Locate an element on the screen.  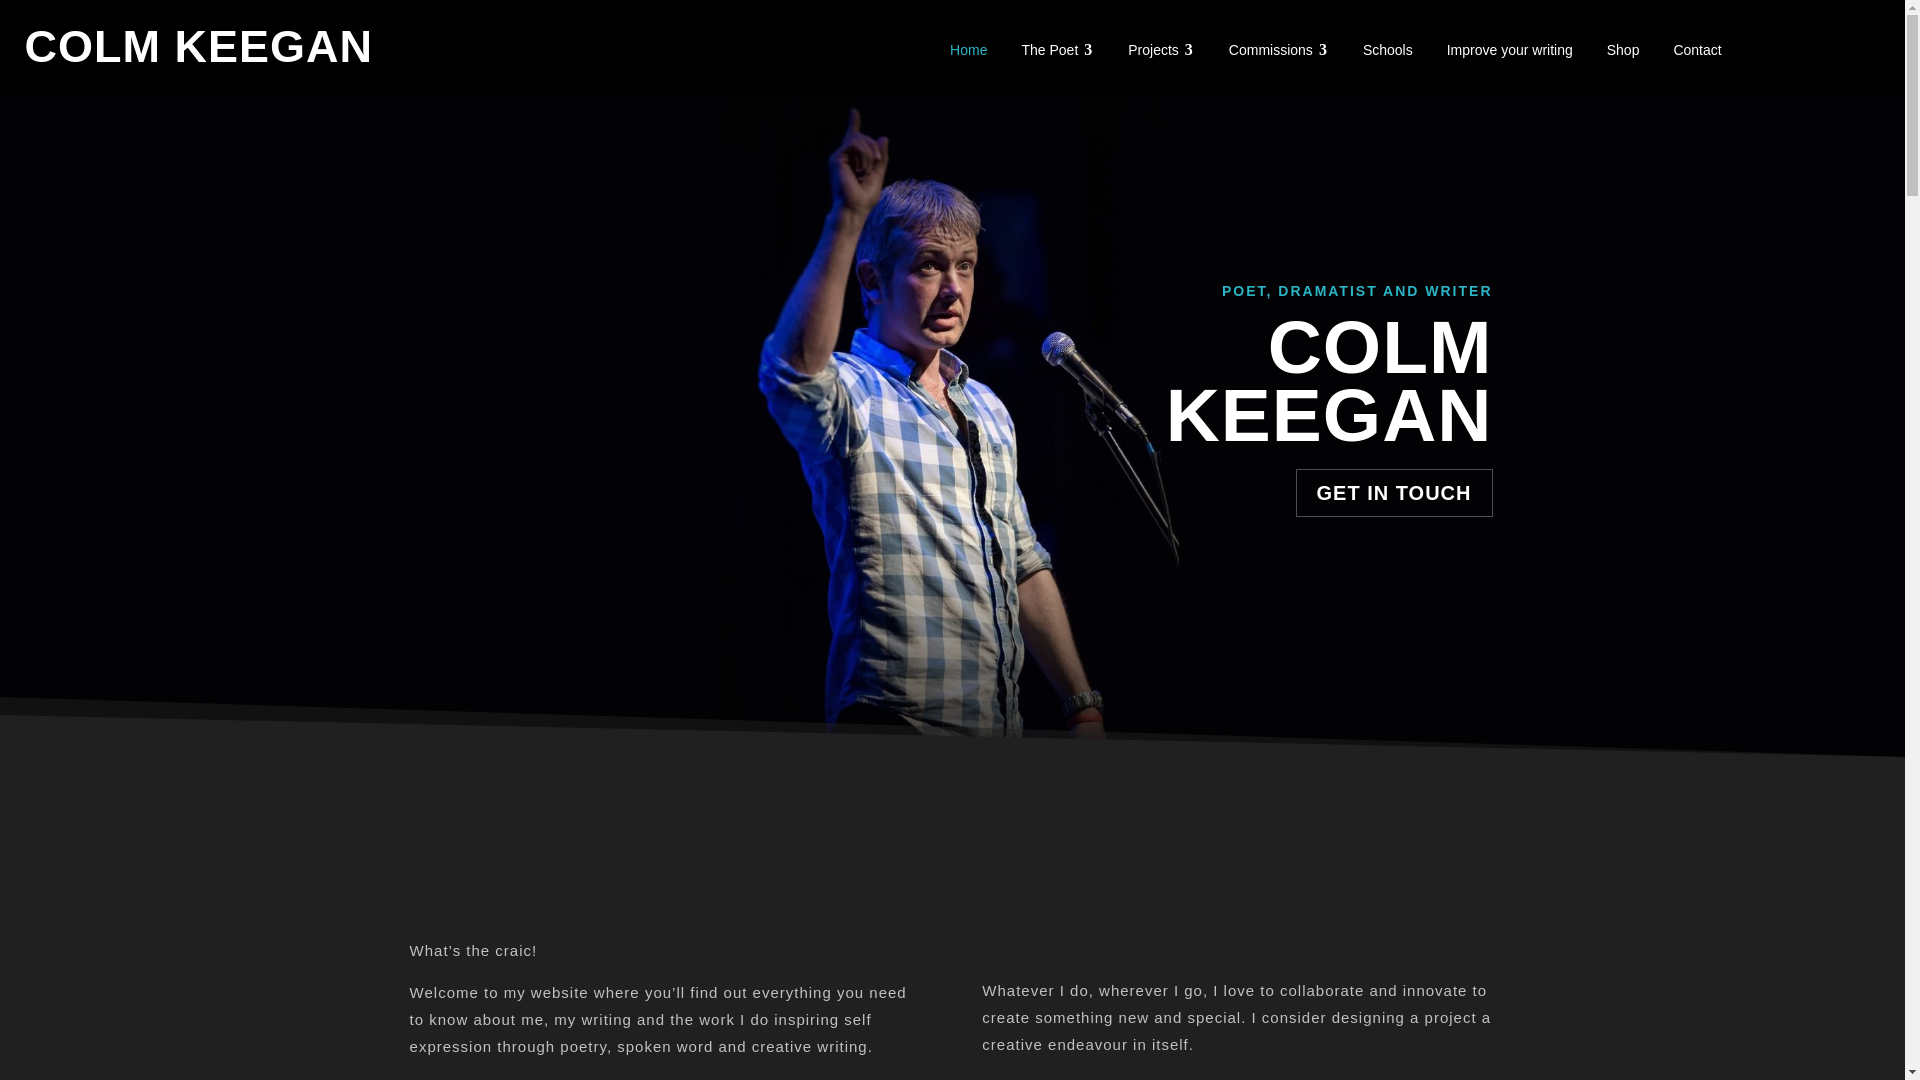
Contact is located at coordinates (1696, 50).